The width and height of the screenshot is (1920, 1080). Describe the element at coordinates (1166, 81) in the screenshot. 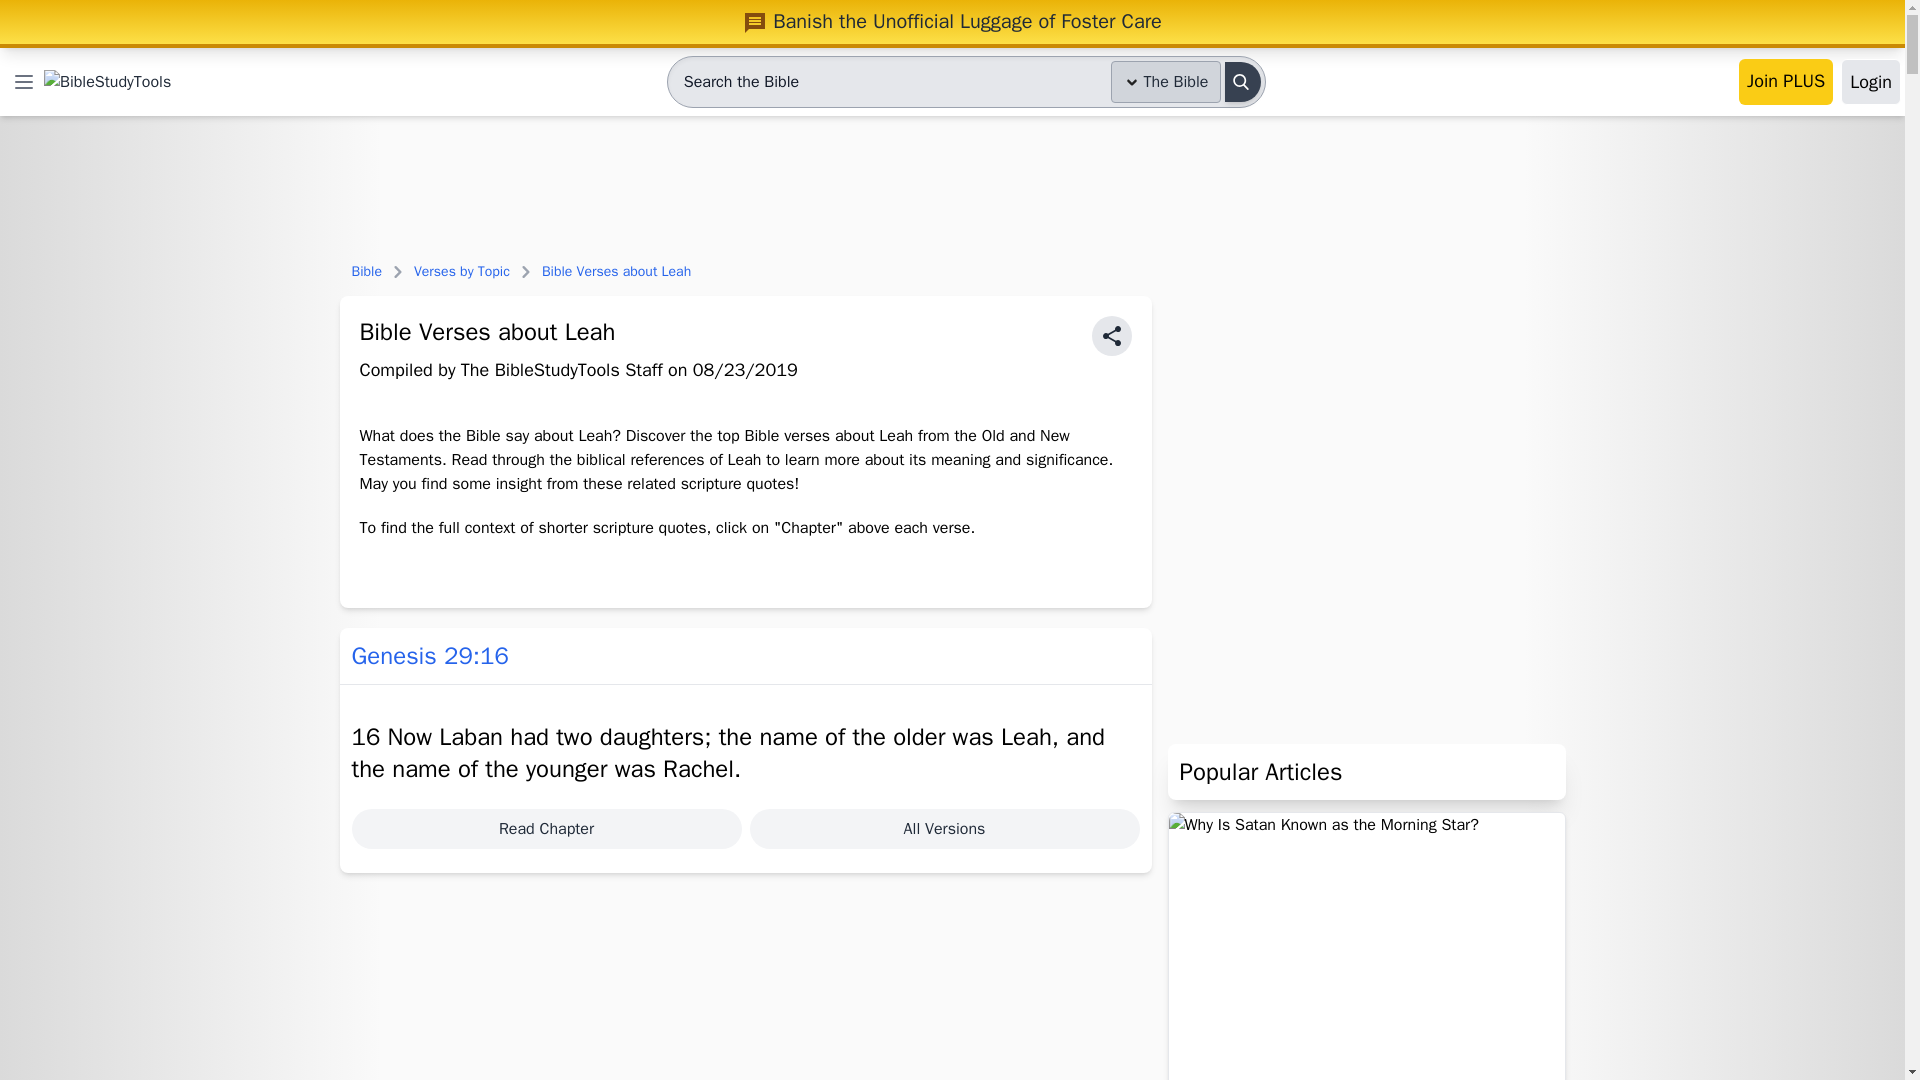

I see `The Bible` at that location.